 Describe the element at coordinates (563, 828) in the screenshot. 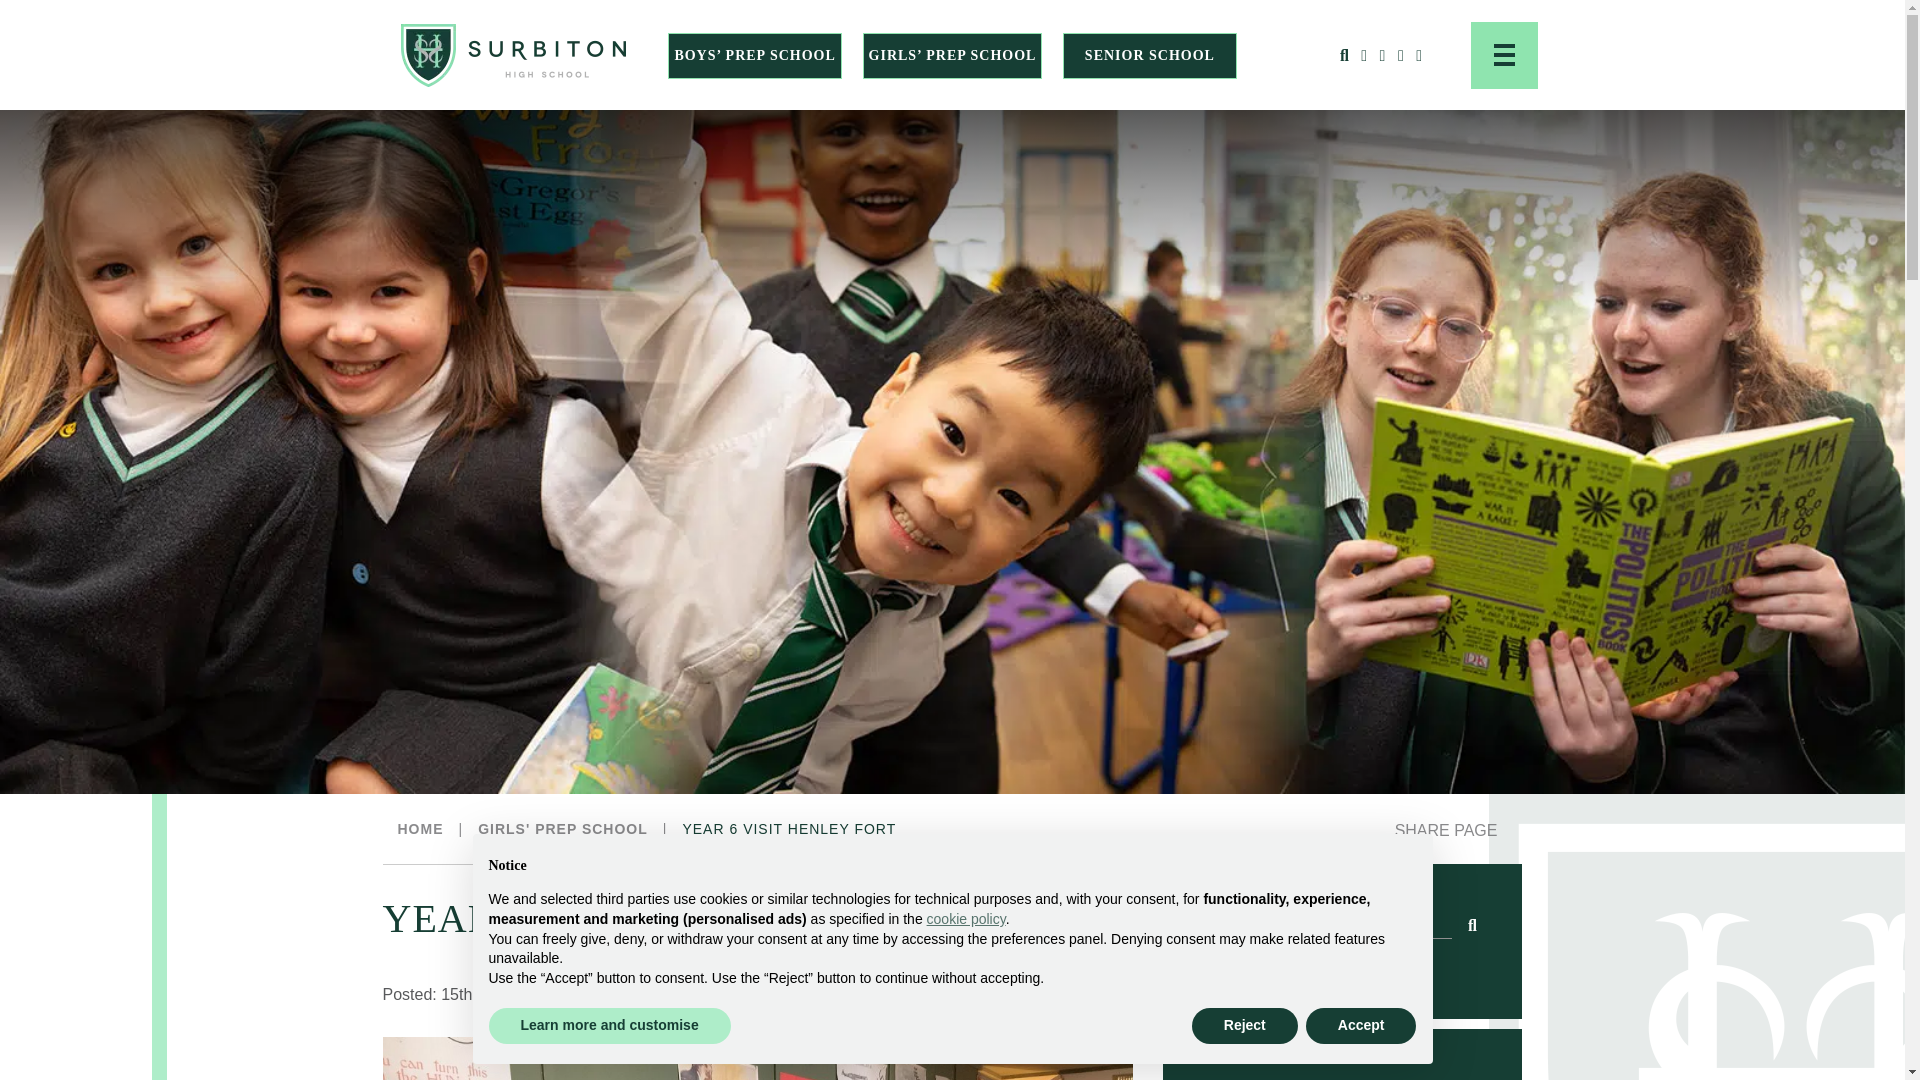

I see `Go to the Girls' Prep School category archives.` at that location.